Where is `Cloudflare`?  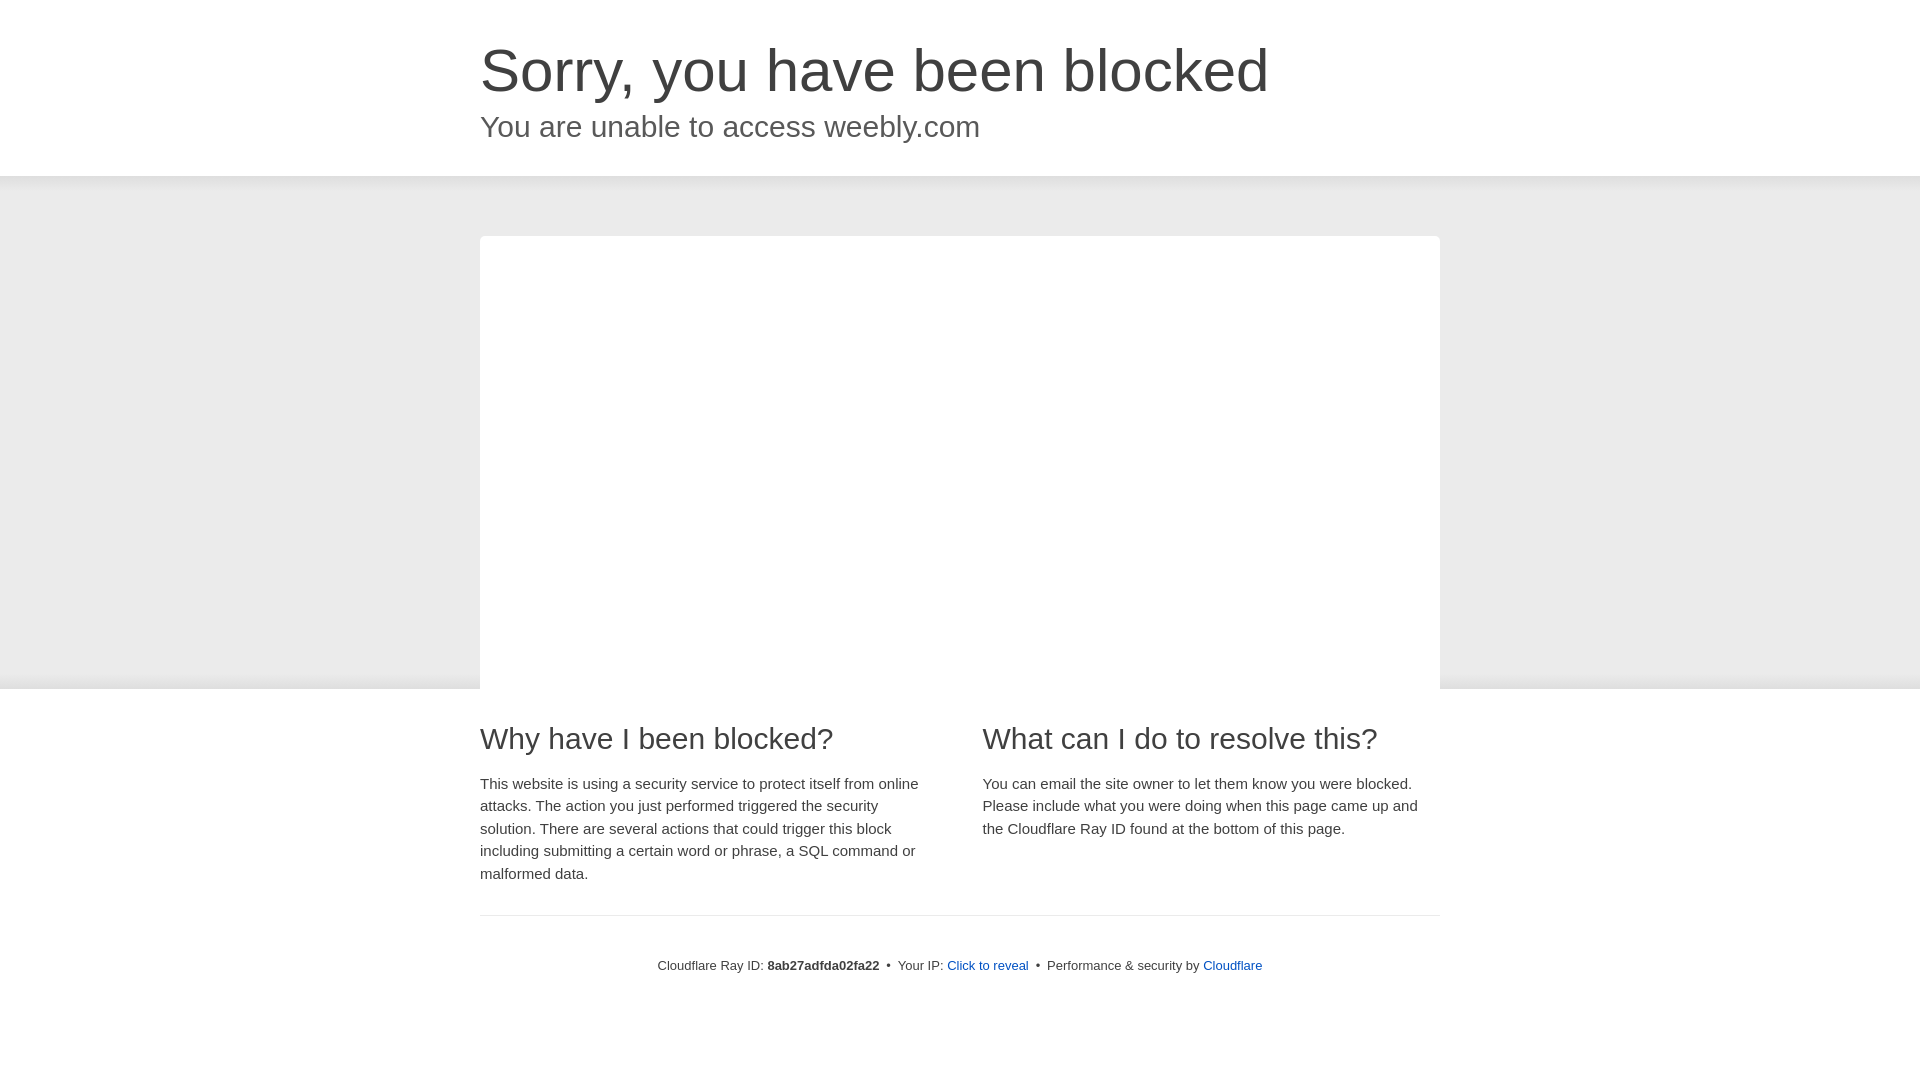
Cloudflare is located at coordinates (1232, 965).